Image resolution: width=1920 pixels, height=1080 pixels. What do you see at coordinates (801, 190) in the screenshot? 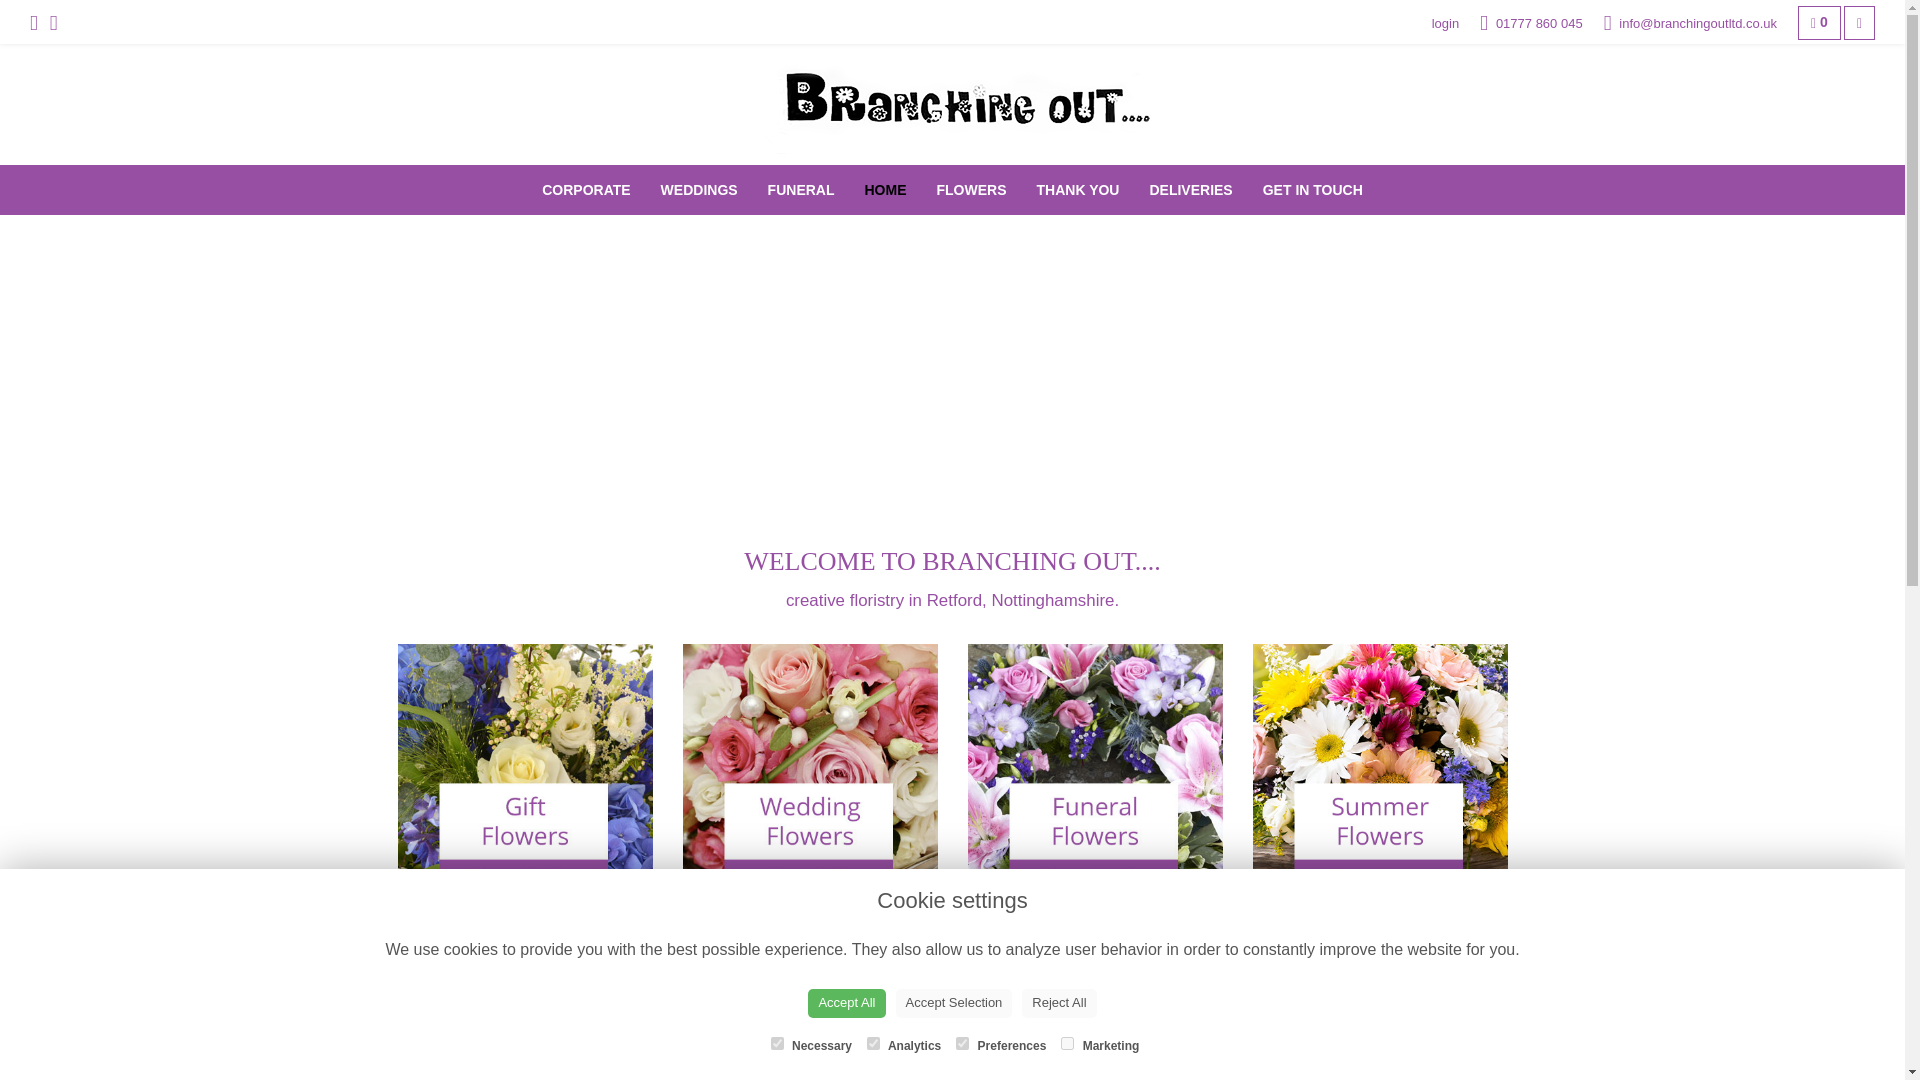
I see `FUNERAL` at bounding box center [801, 190].